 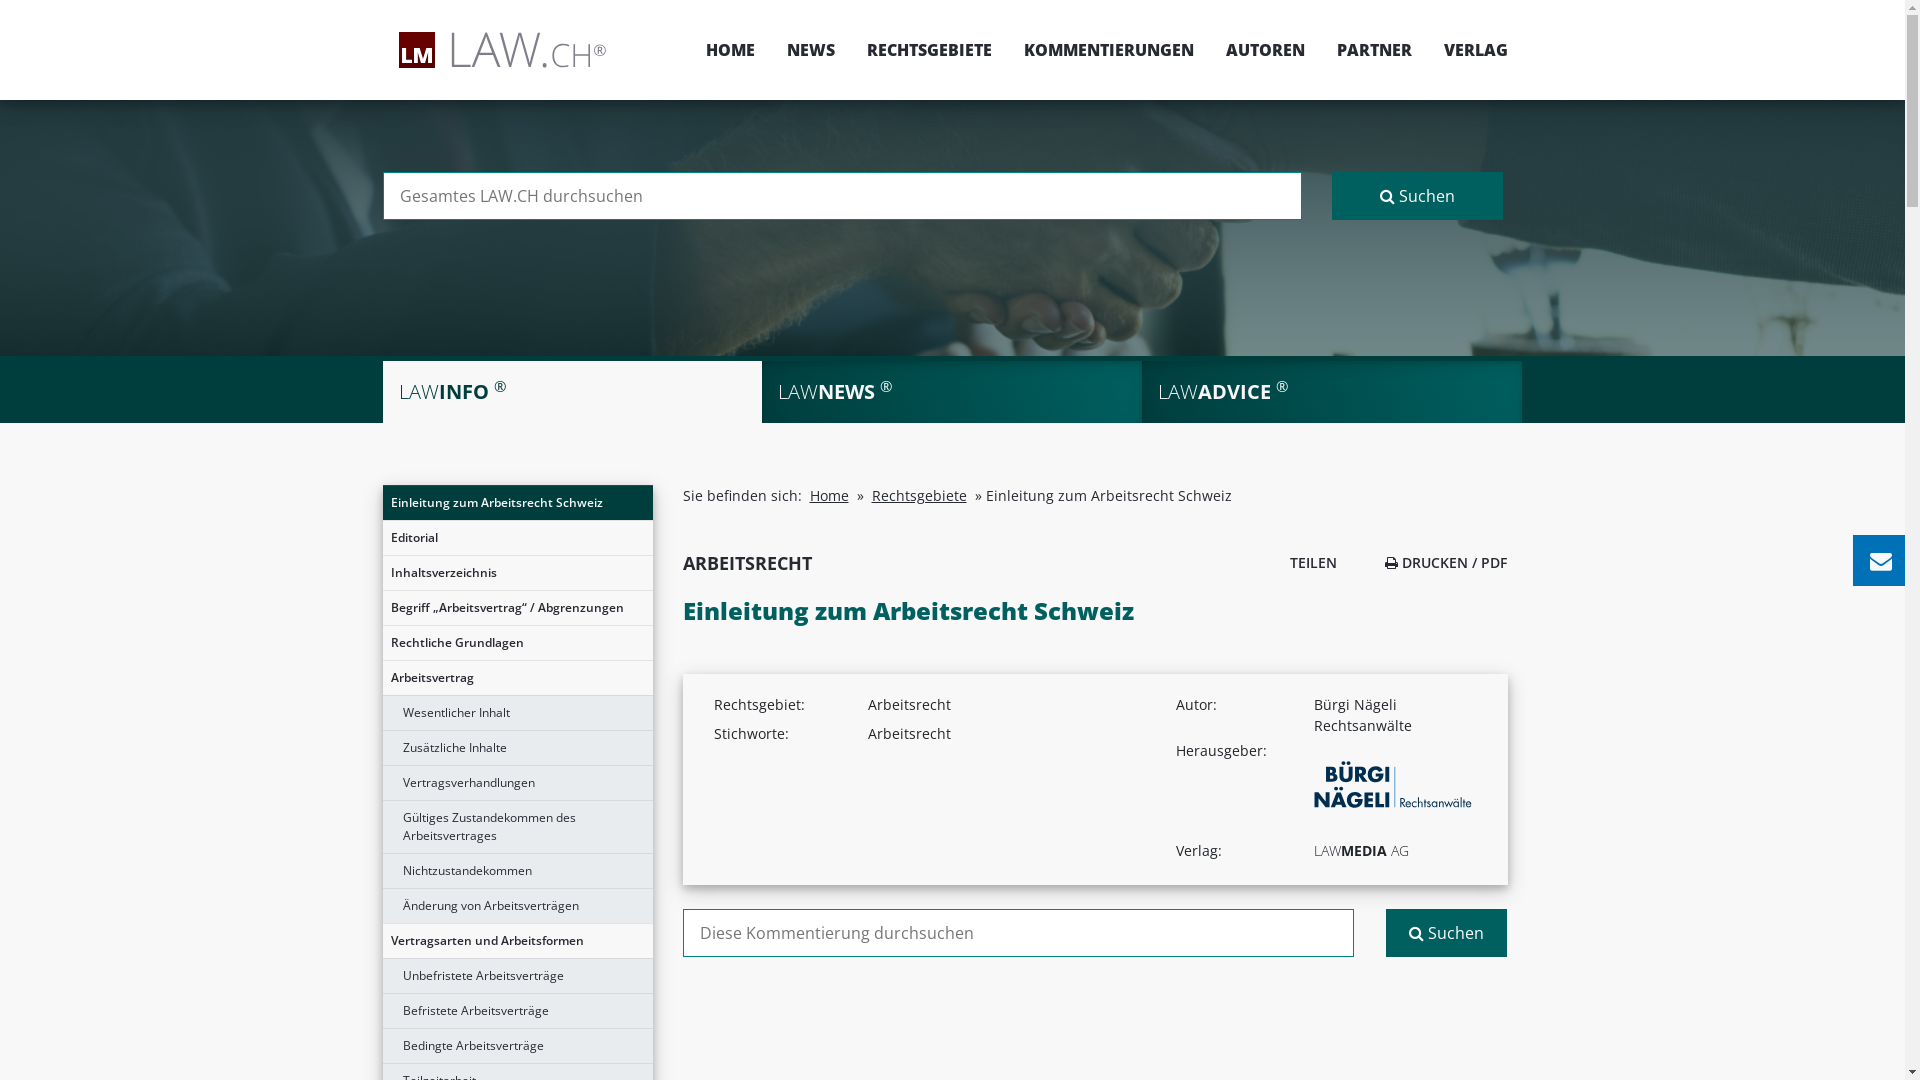 What do you see at coordinates (928, 50) in the screenshot?
I see `RECHTSGEBIETE` at bounding box center [928, 50].